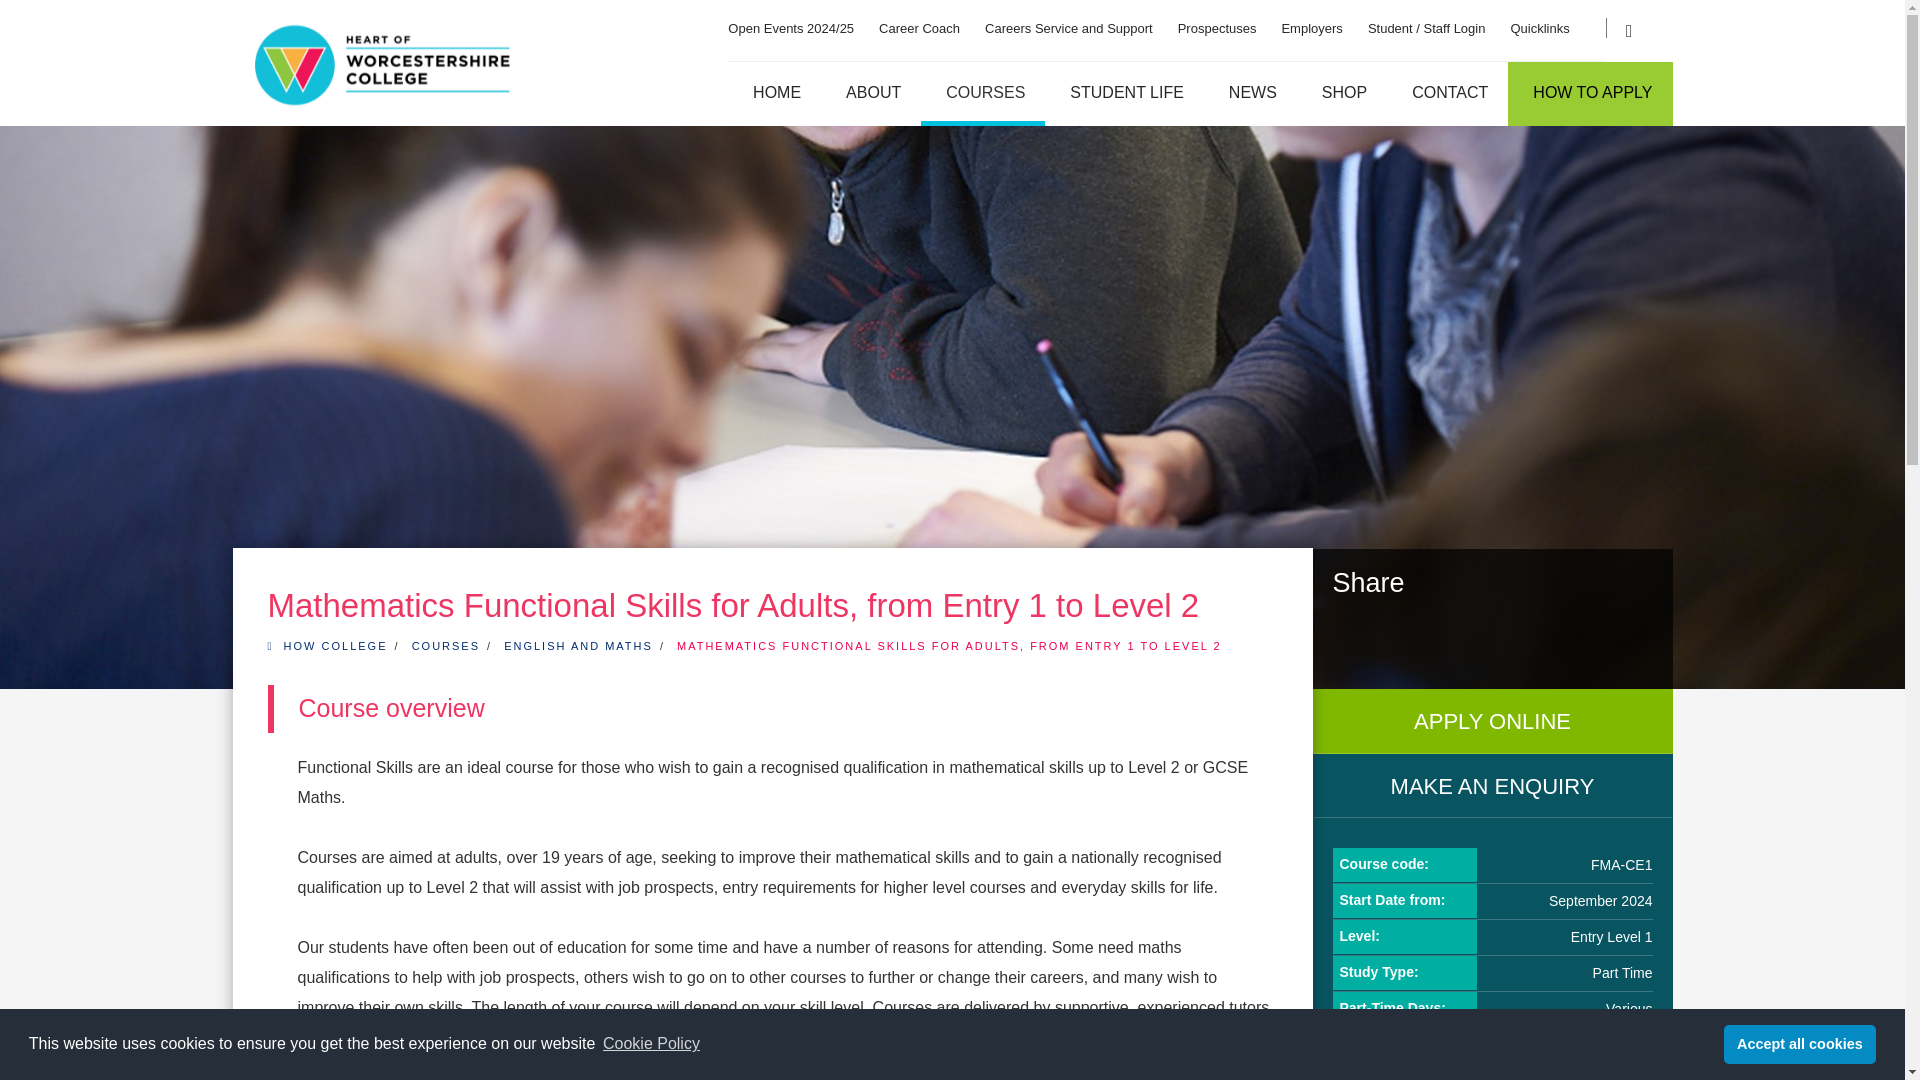  Describe the element at coordinates (1800, 1043) in the screenshot. I see `Accept all cookies` at that location.